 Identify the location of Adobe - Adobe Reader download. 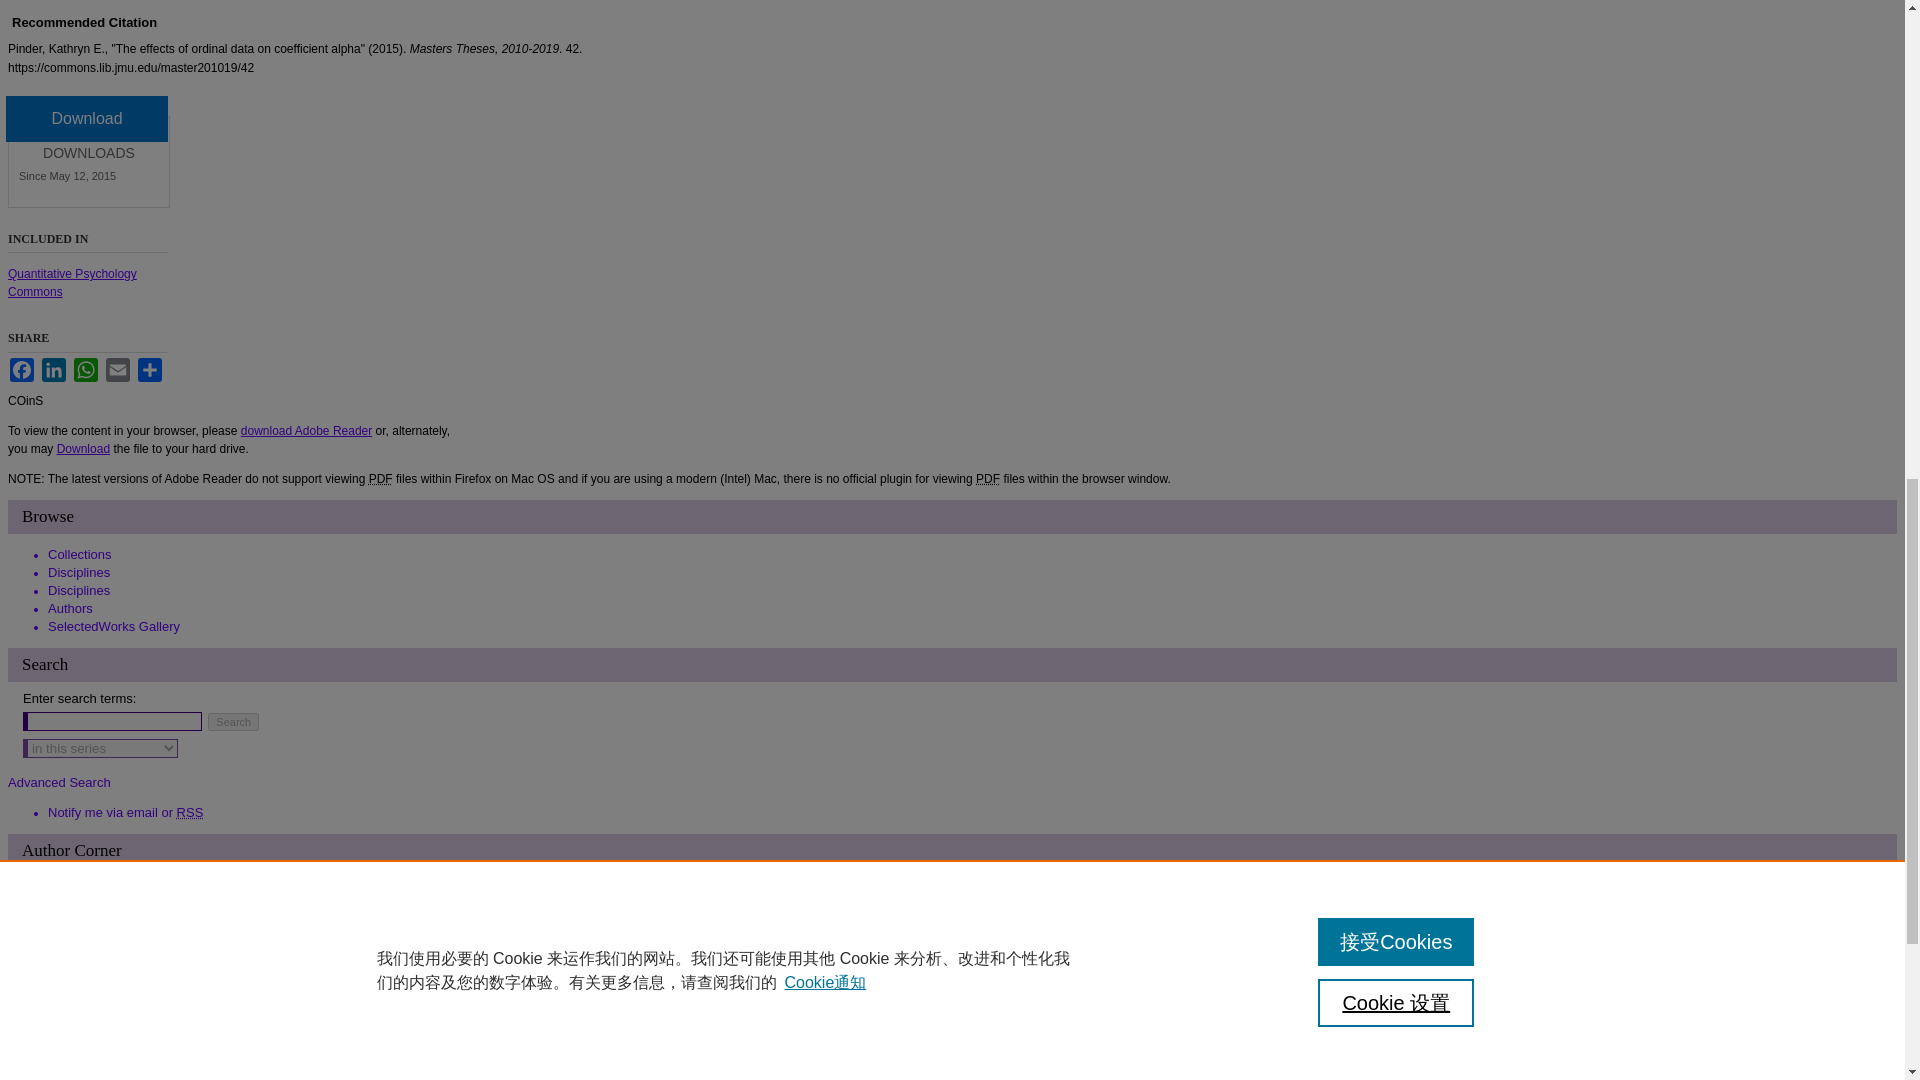
(306, 431).